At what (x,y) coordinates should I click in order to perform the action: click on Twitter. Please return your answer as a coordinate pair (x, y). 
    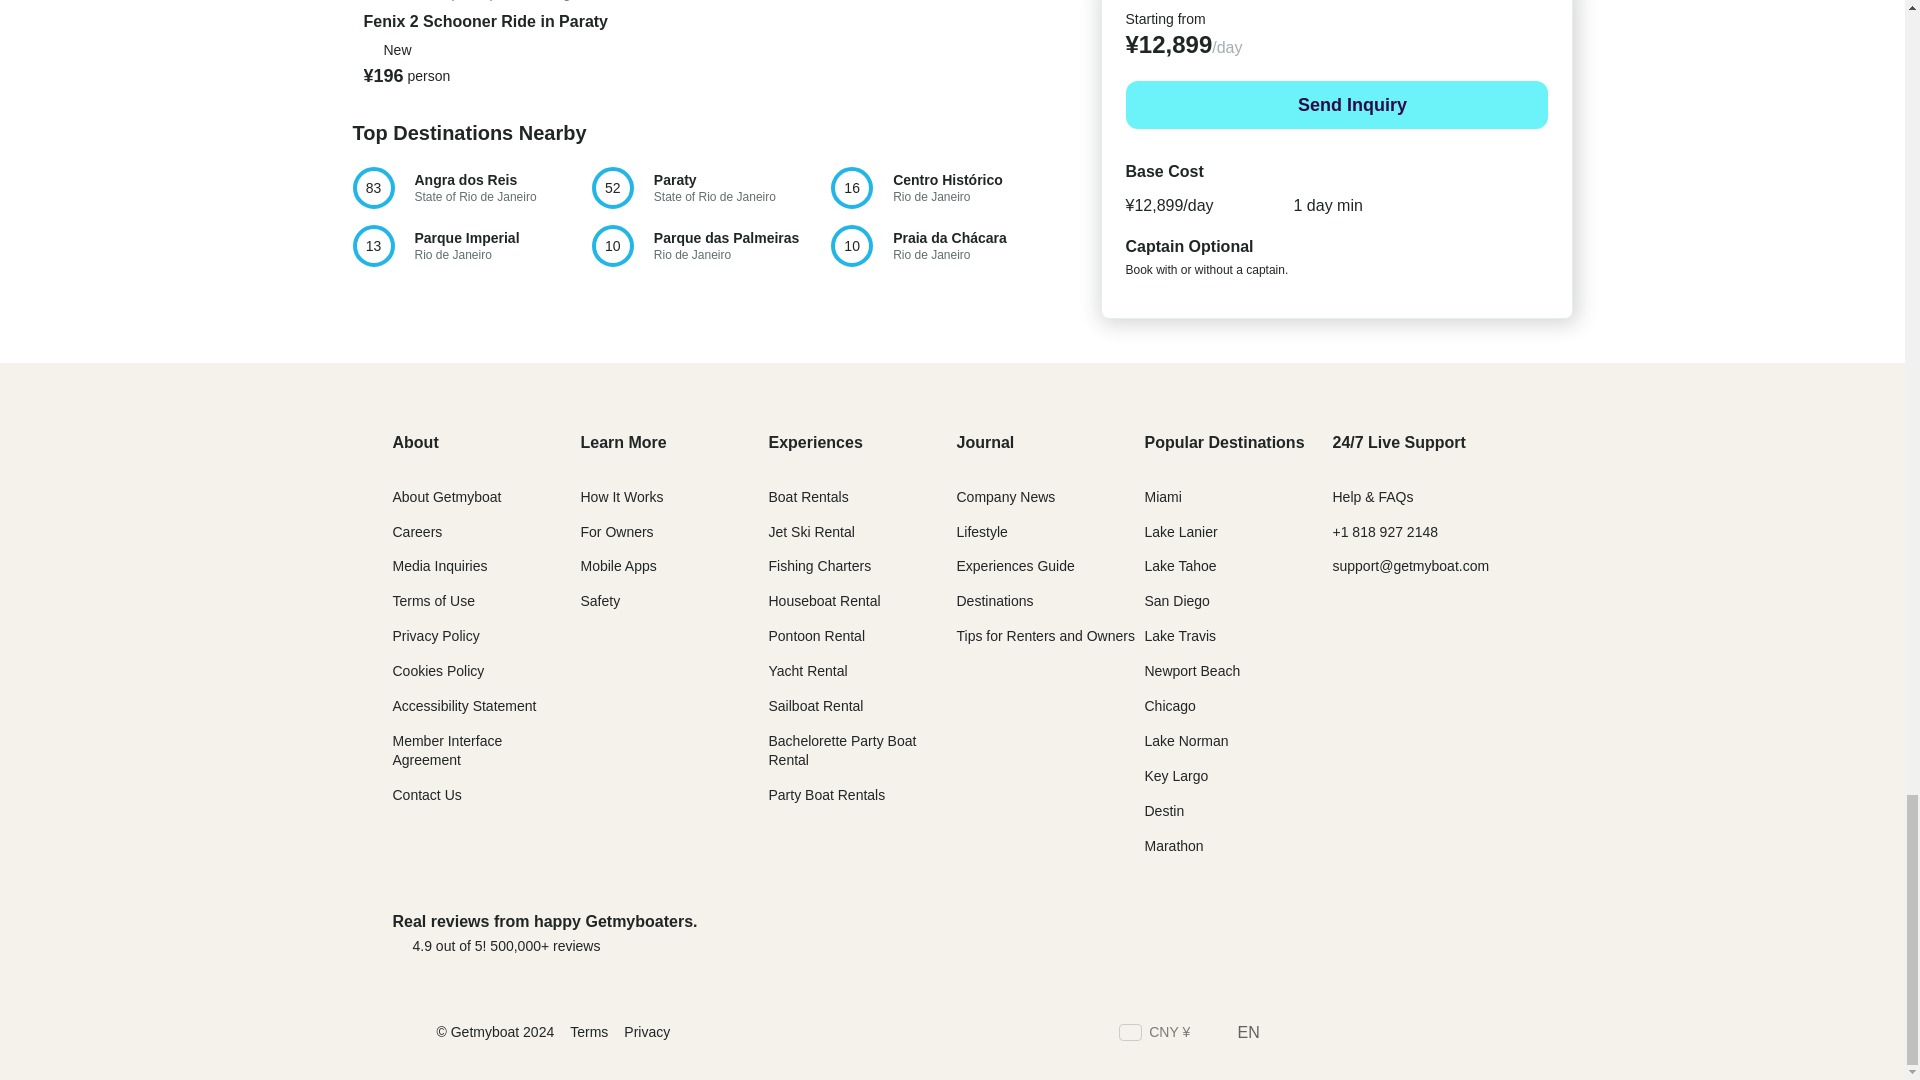
    Looking at the image, I should click on (1357, 1034).